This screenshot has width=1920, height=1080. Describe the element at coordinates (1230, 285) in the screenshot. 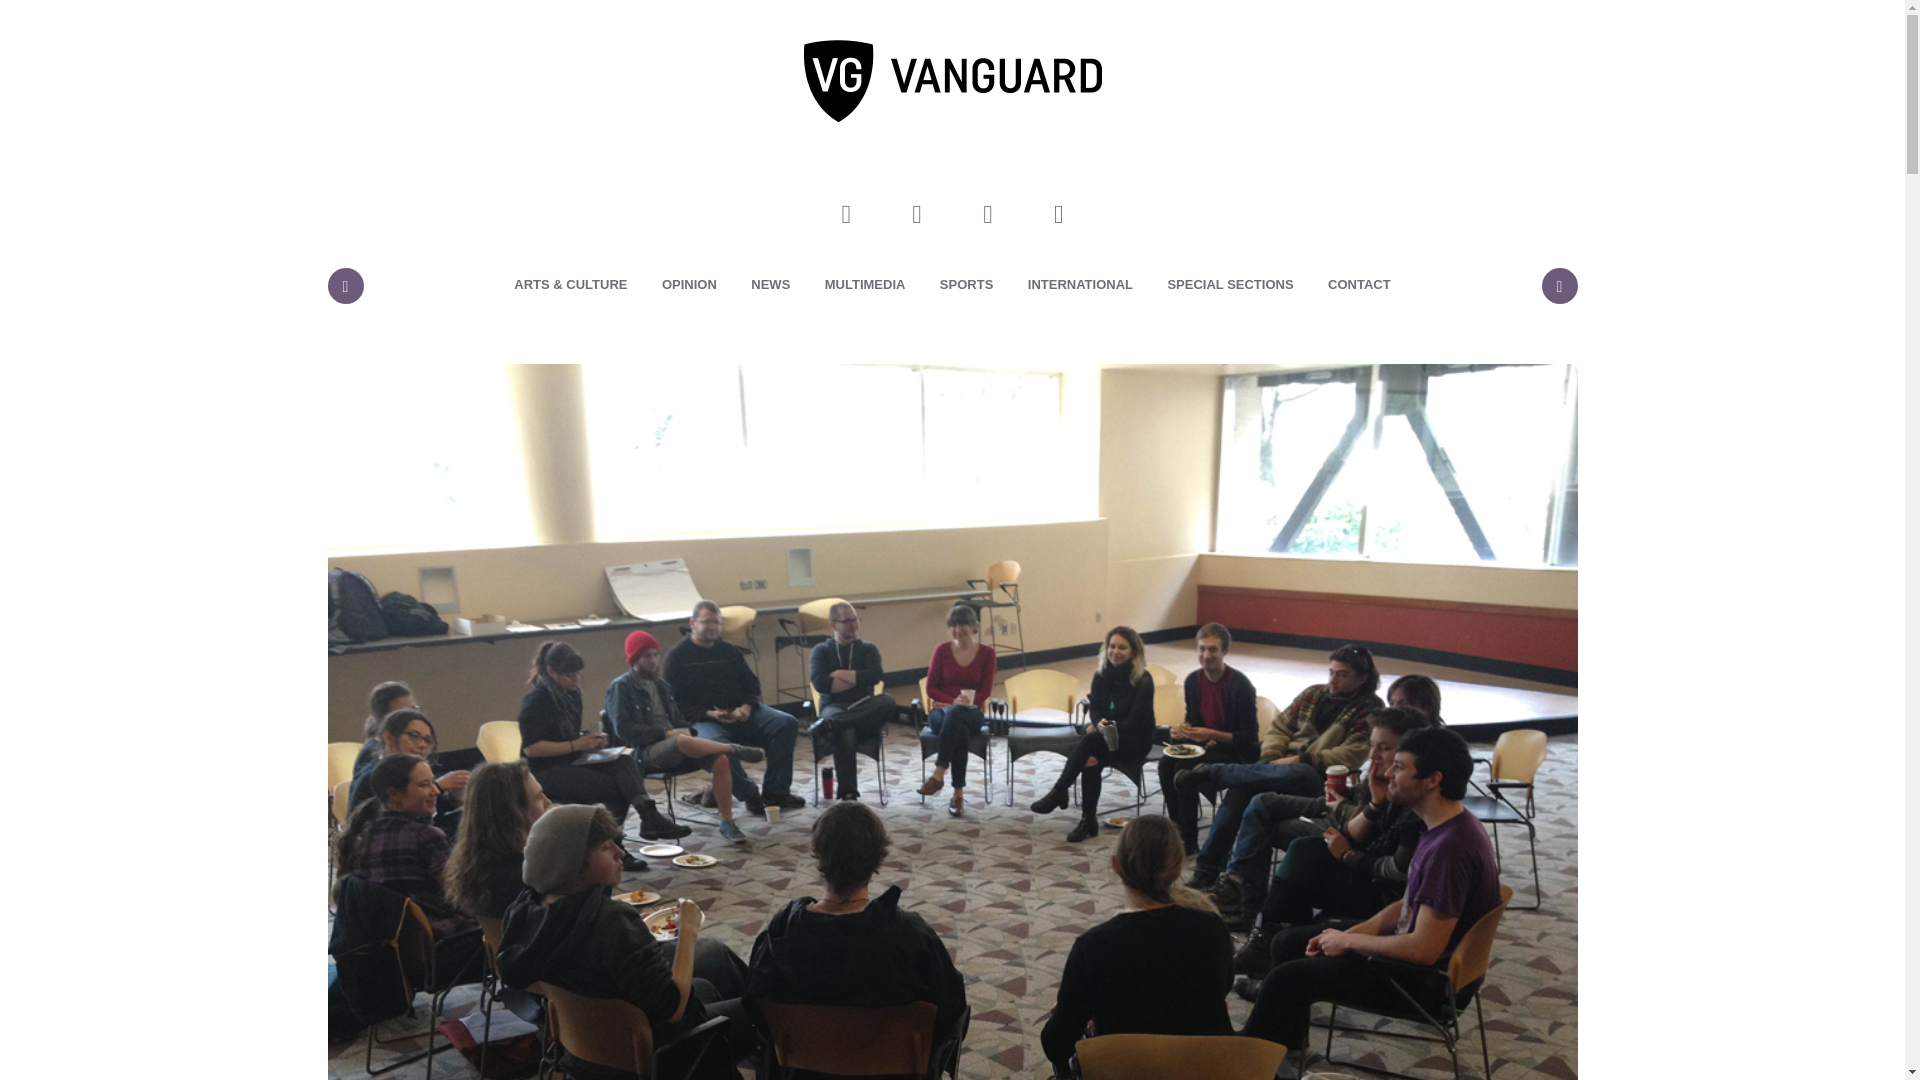

I see `SPECIAL SECTIONS` at that location.